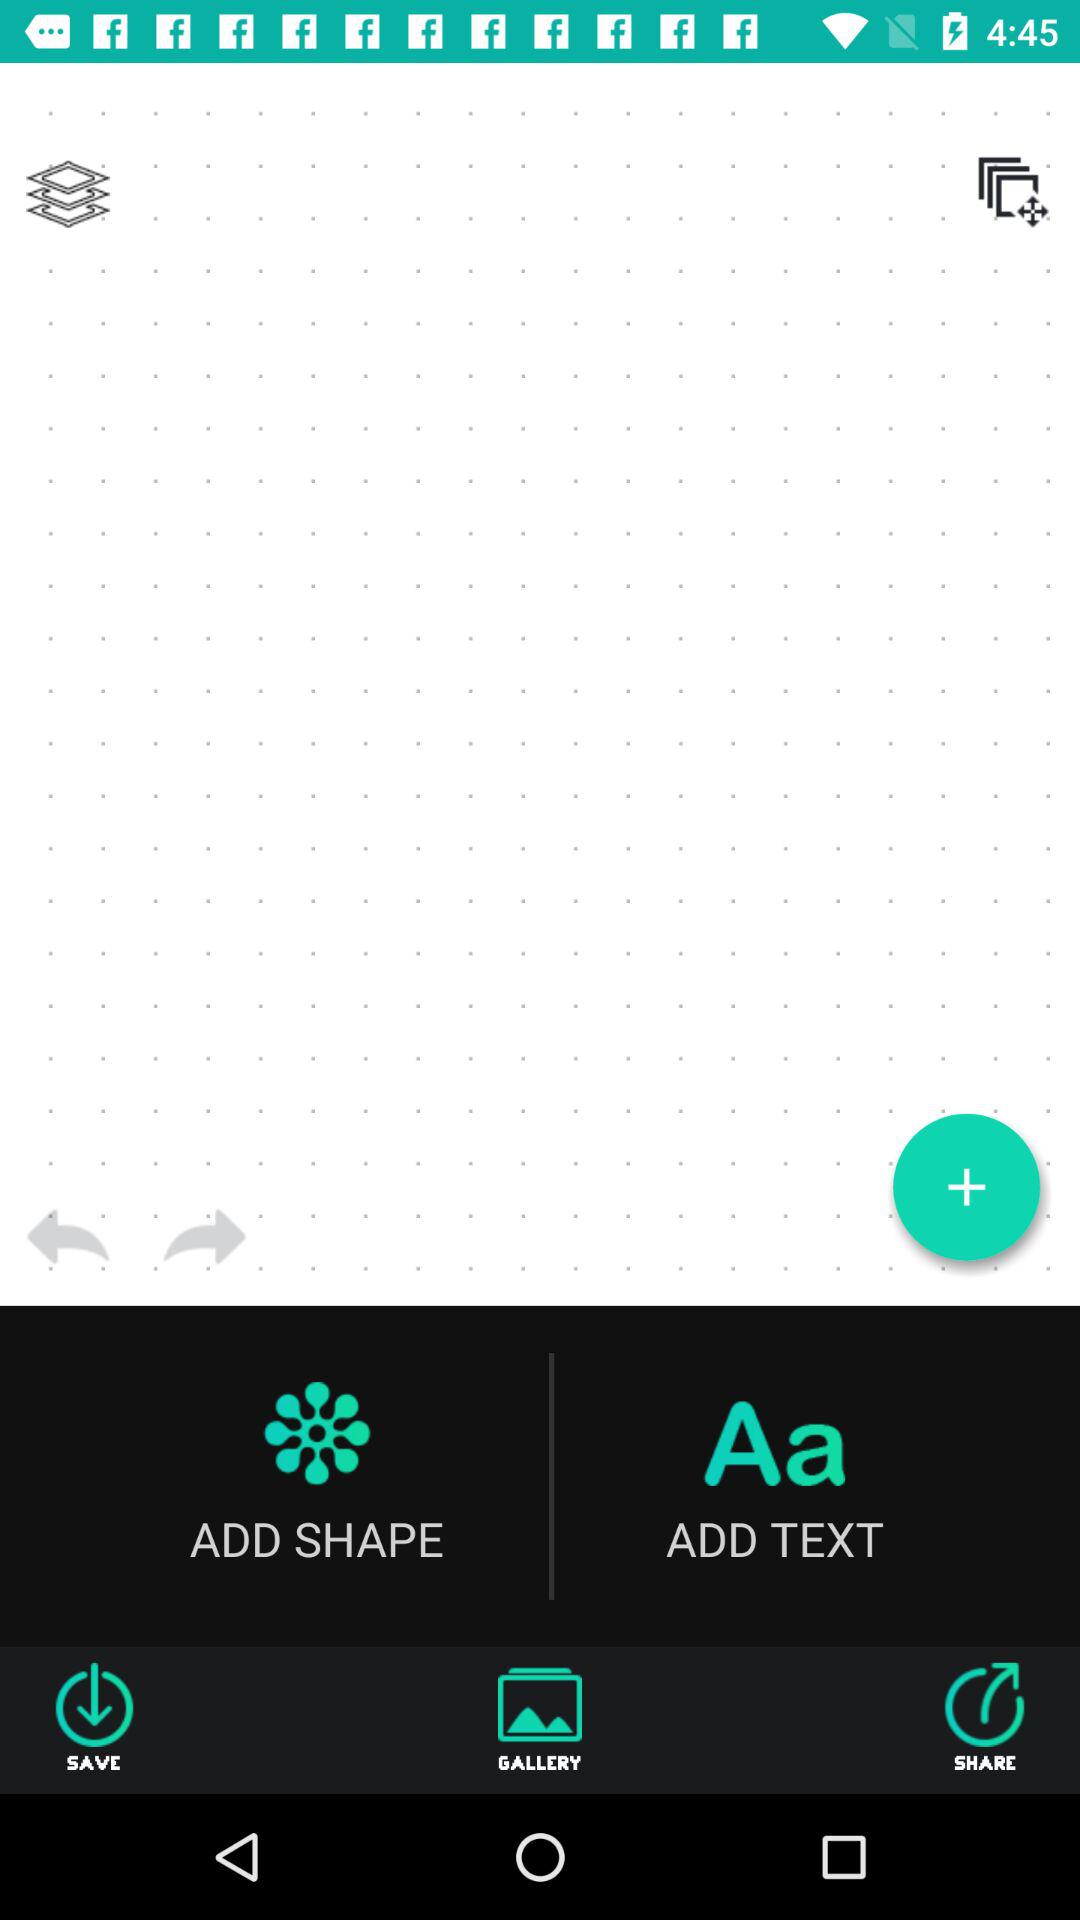  Describe the element at coordinates (985, 1720) in the screenshot. I see `open the share item` at that location.